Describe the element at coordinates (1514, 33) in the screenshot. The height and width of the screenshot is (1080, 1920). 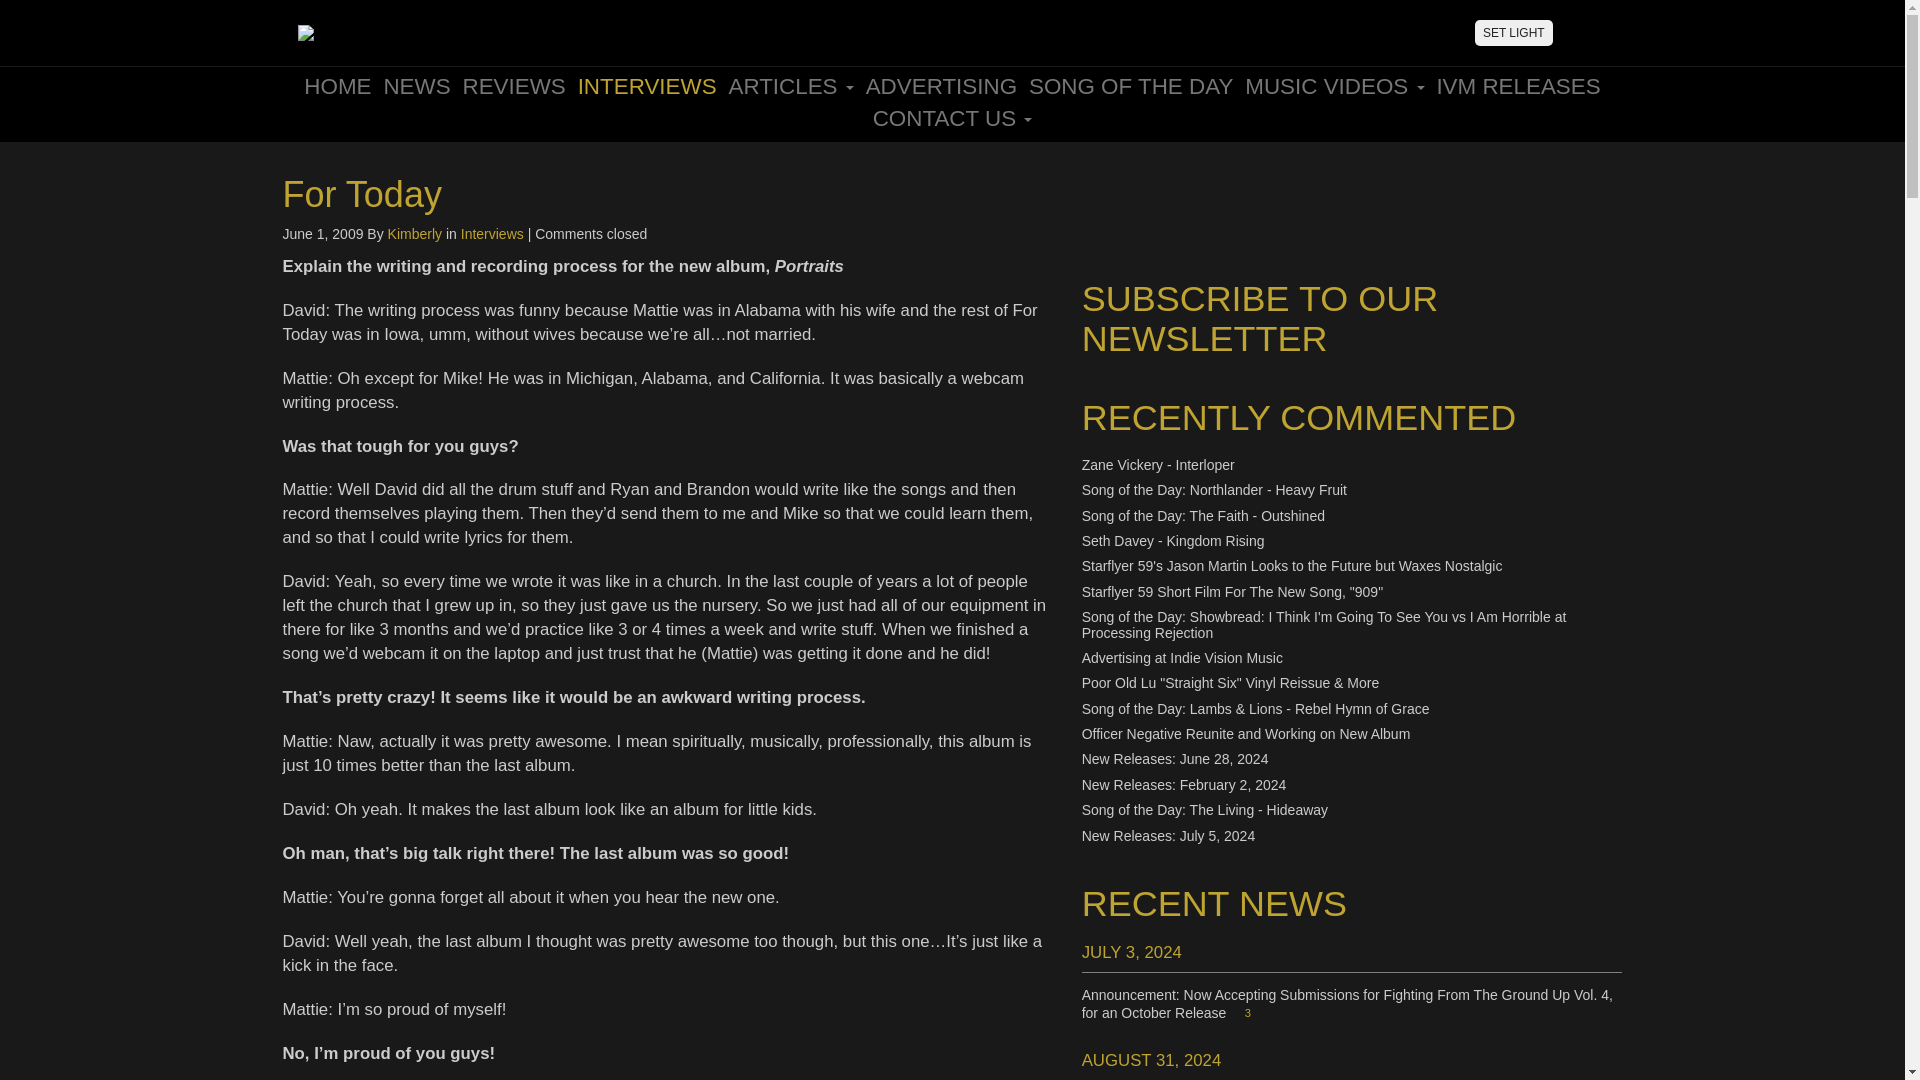
I see `SET LIGHT` at that location.